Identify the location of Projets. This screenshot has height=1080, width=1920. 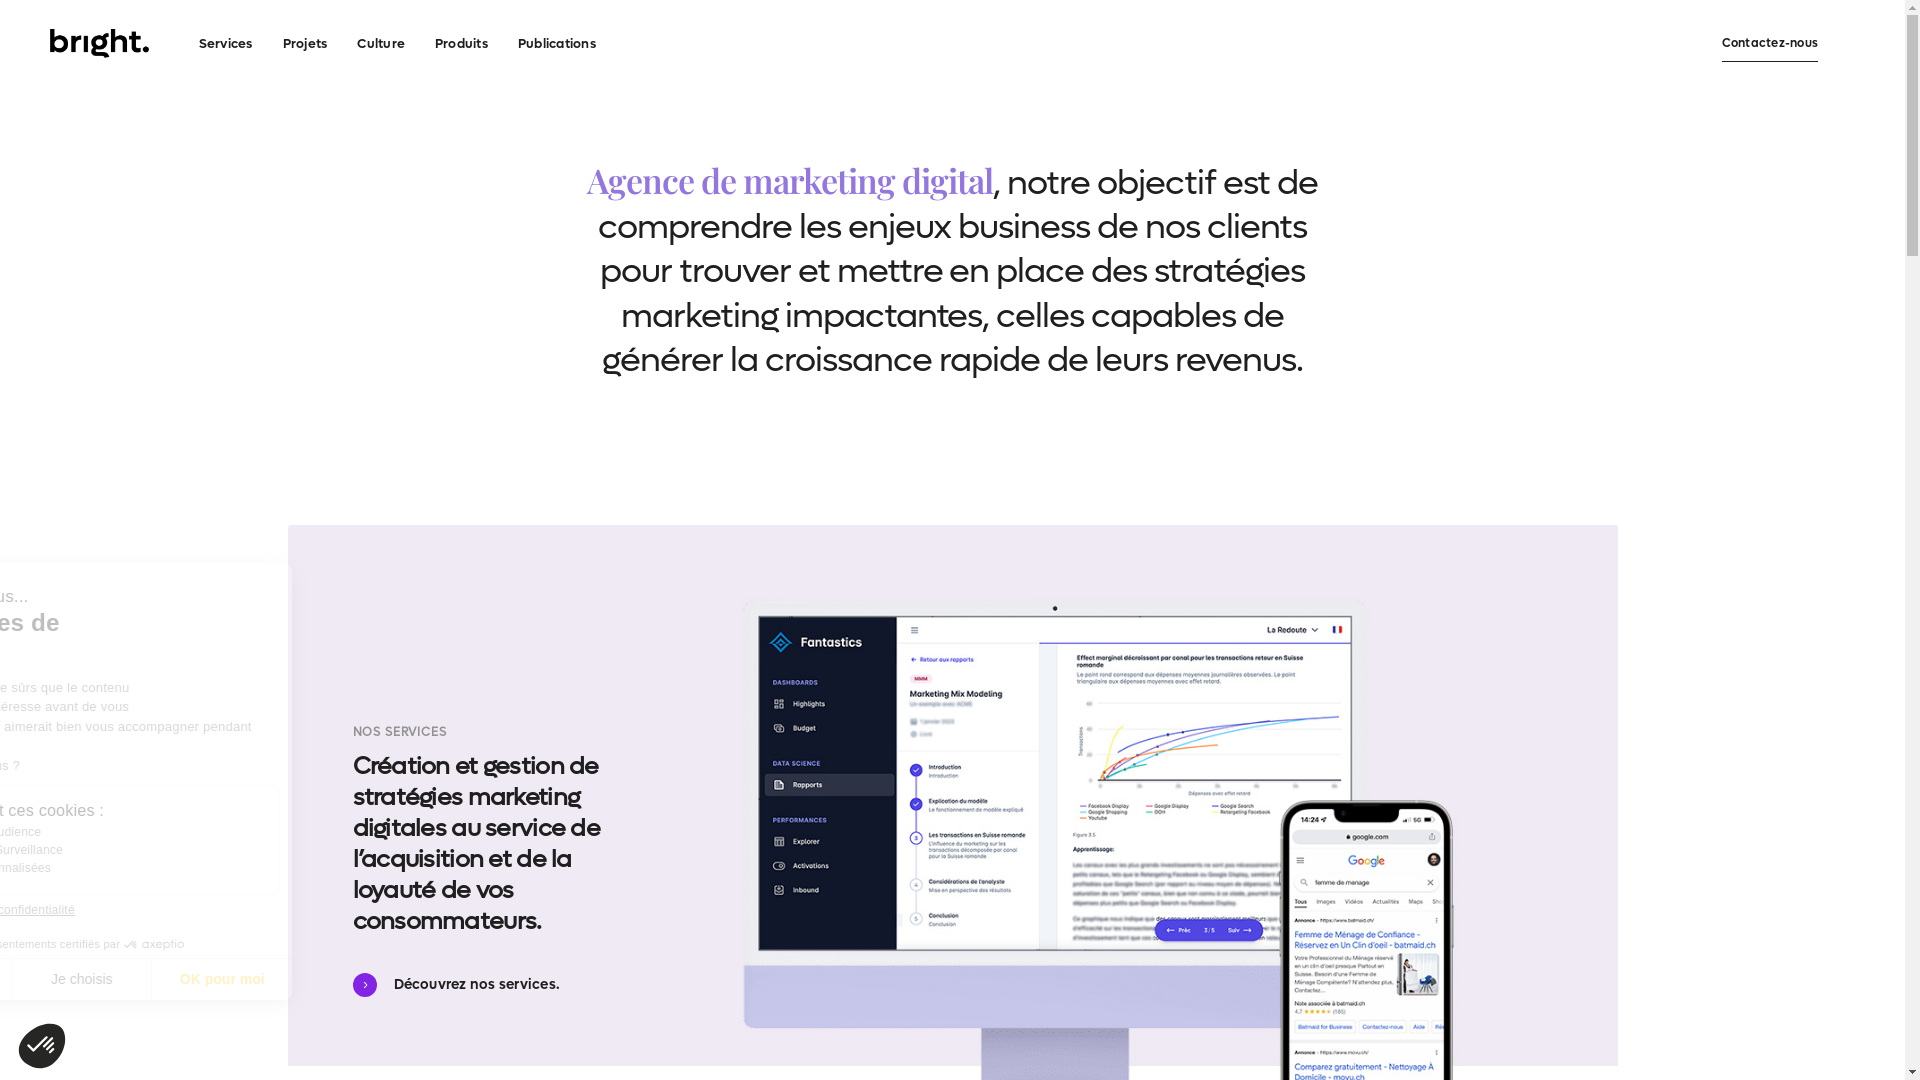
(306, 42).